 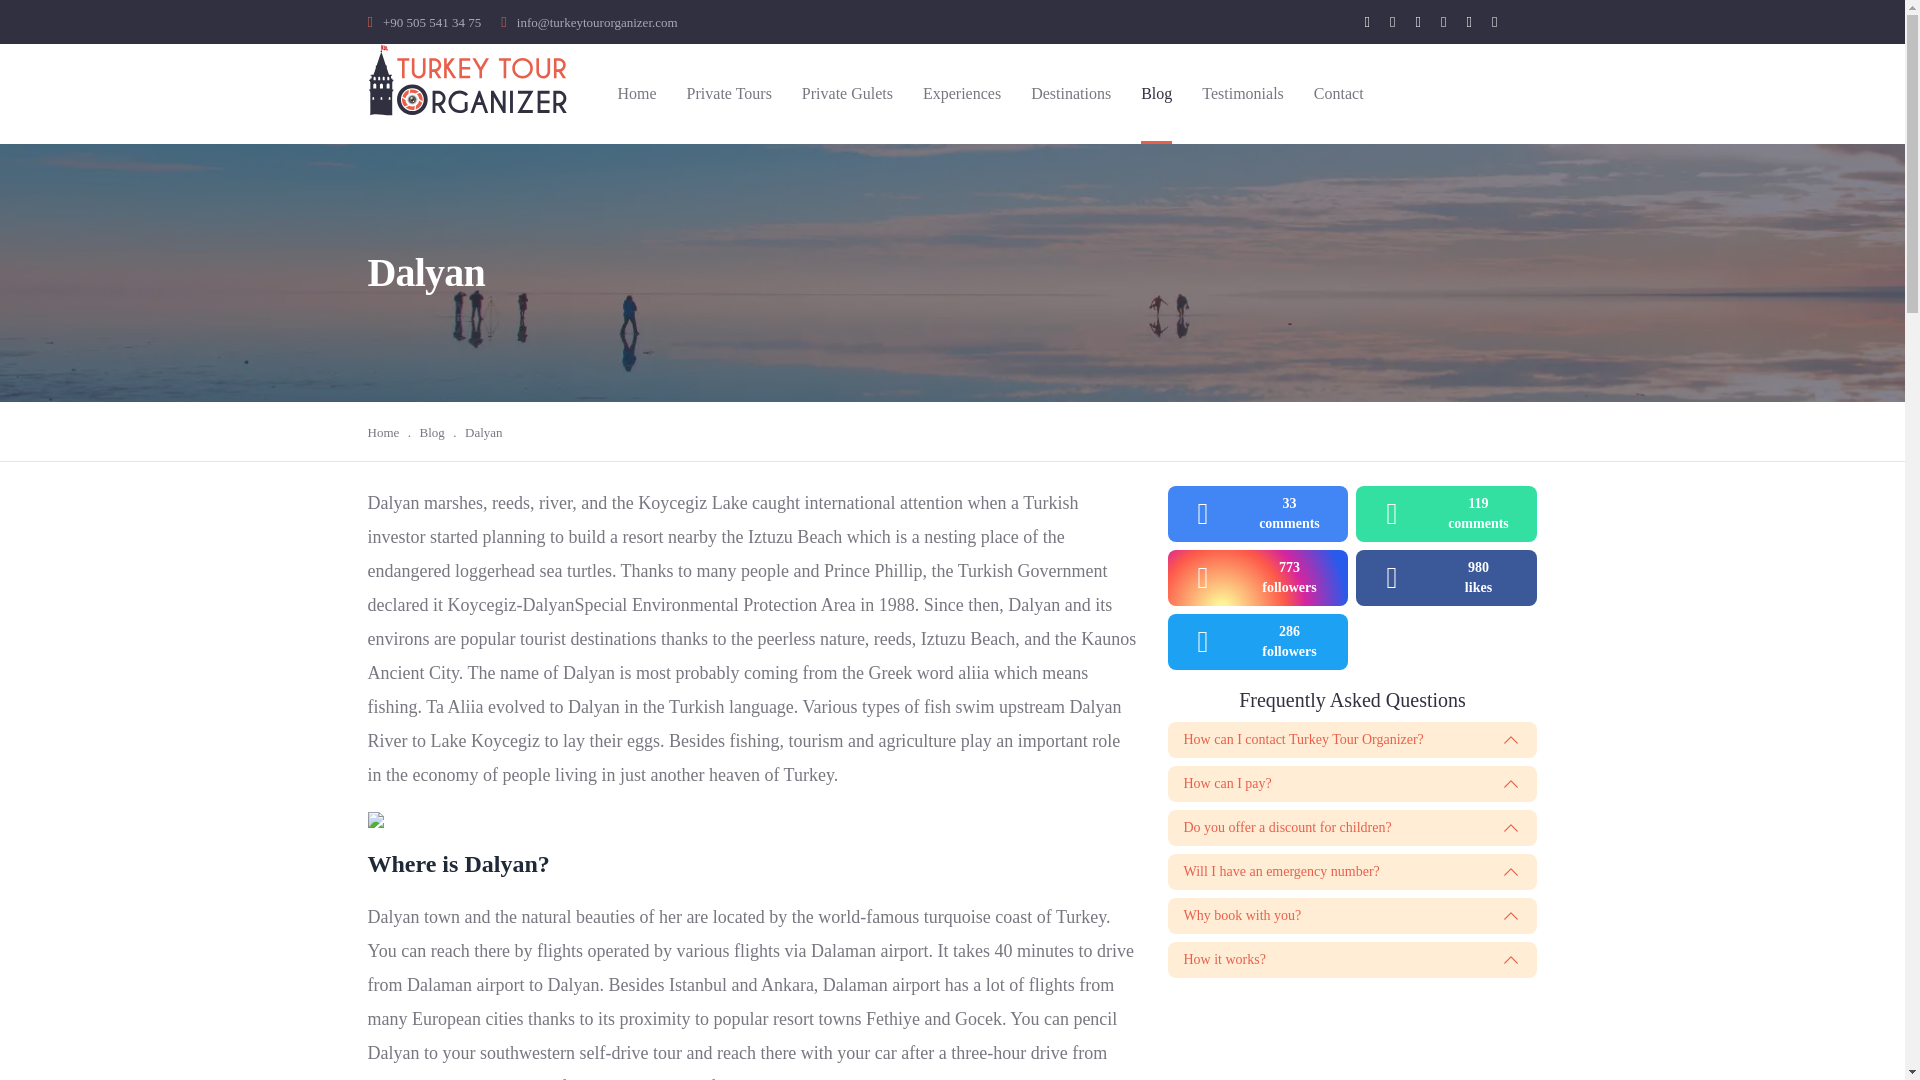 I want to click on How it works?, so click(x=1352, y=828).